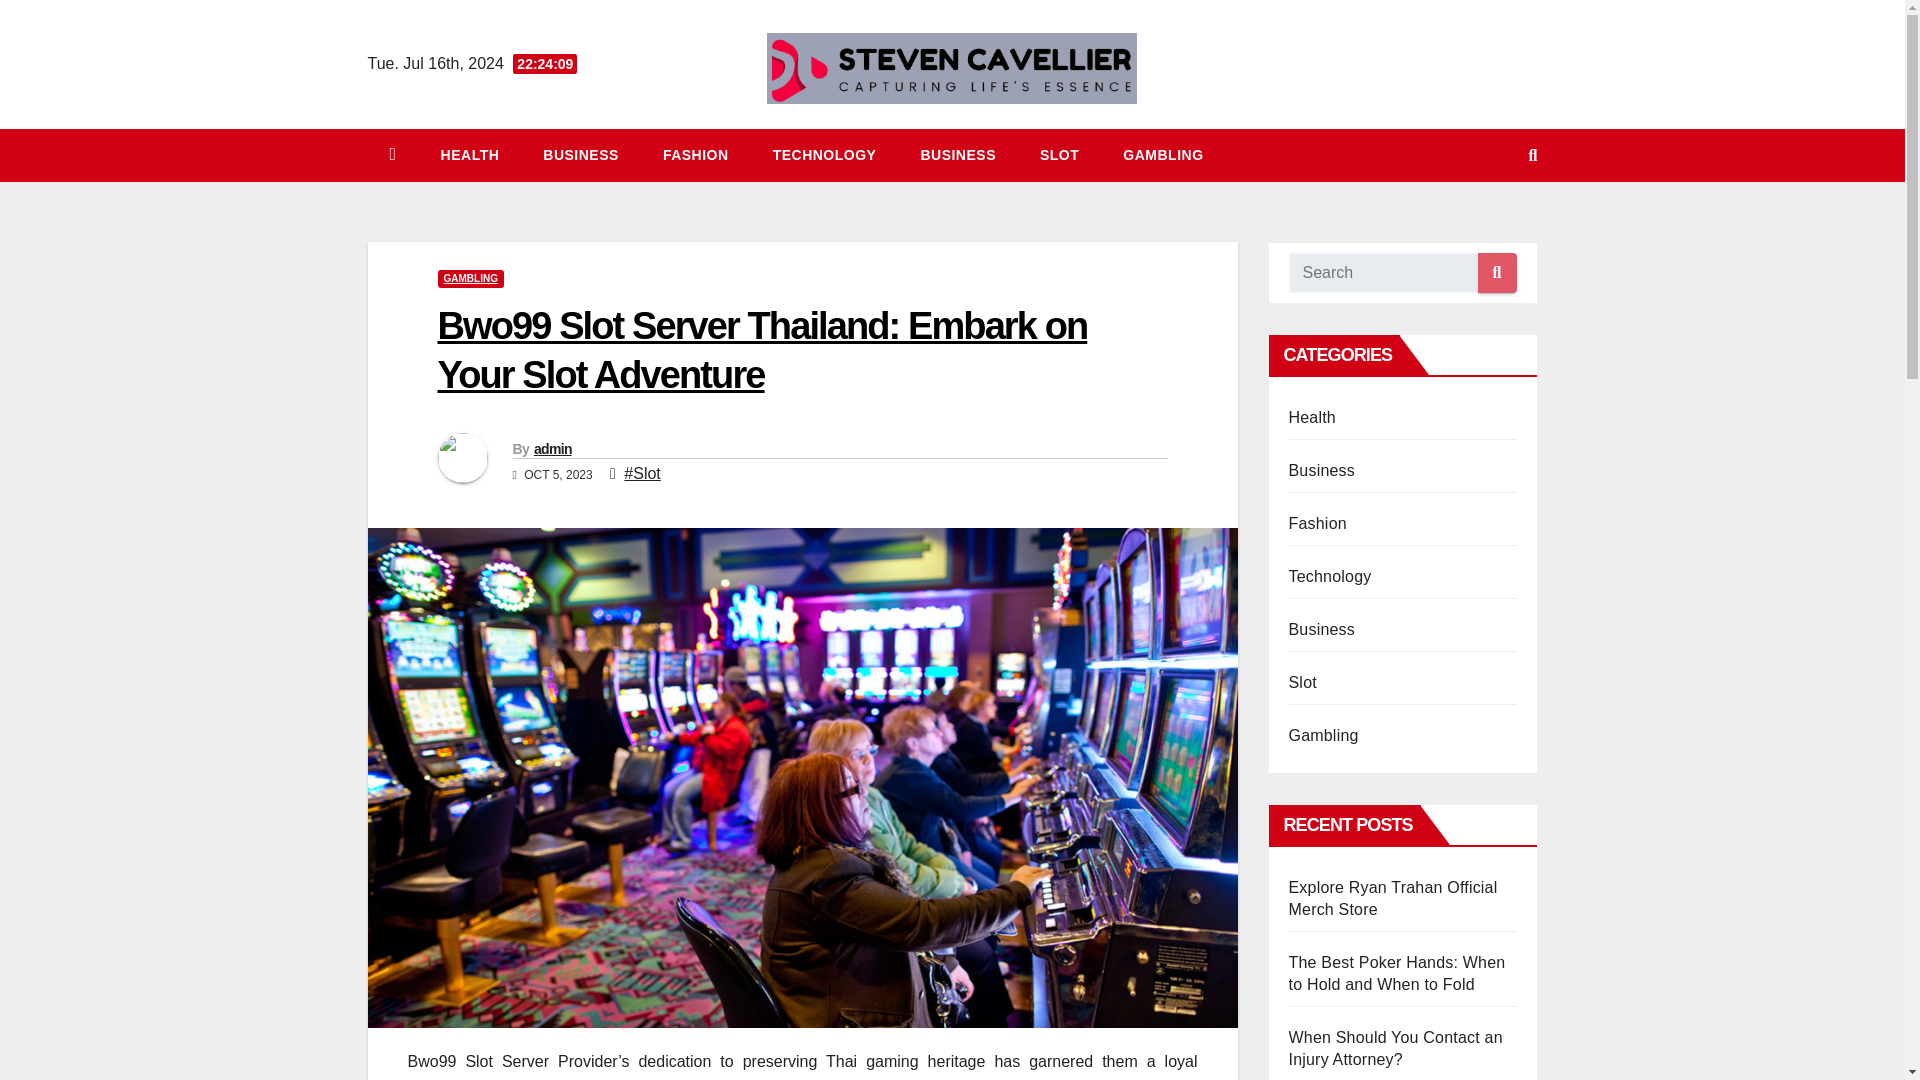  I want to click on Business, so click(958, 154).